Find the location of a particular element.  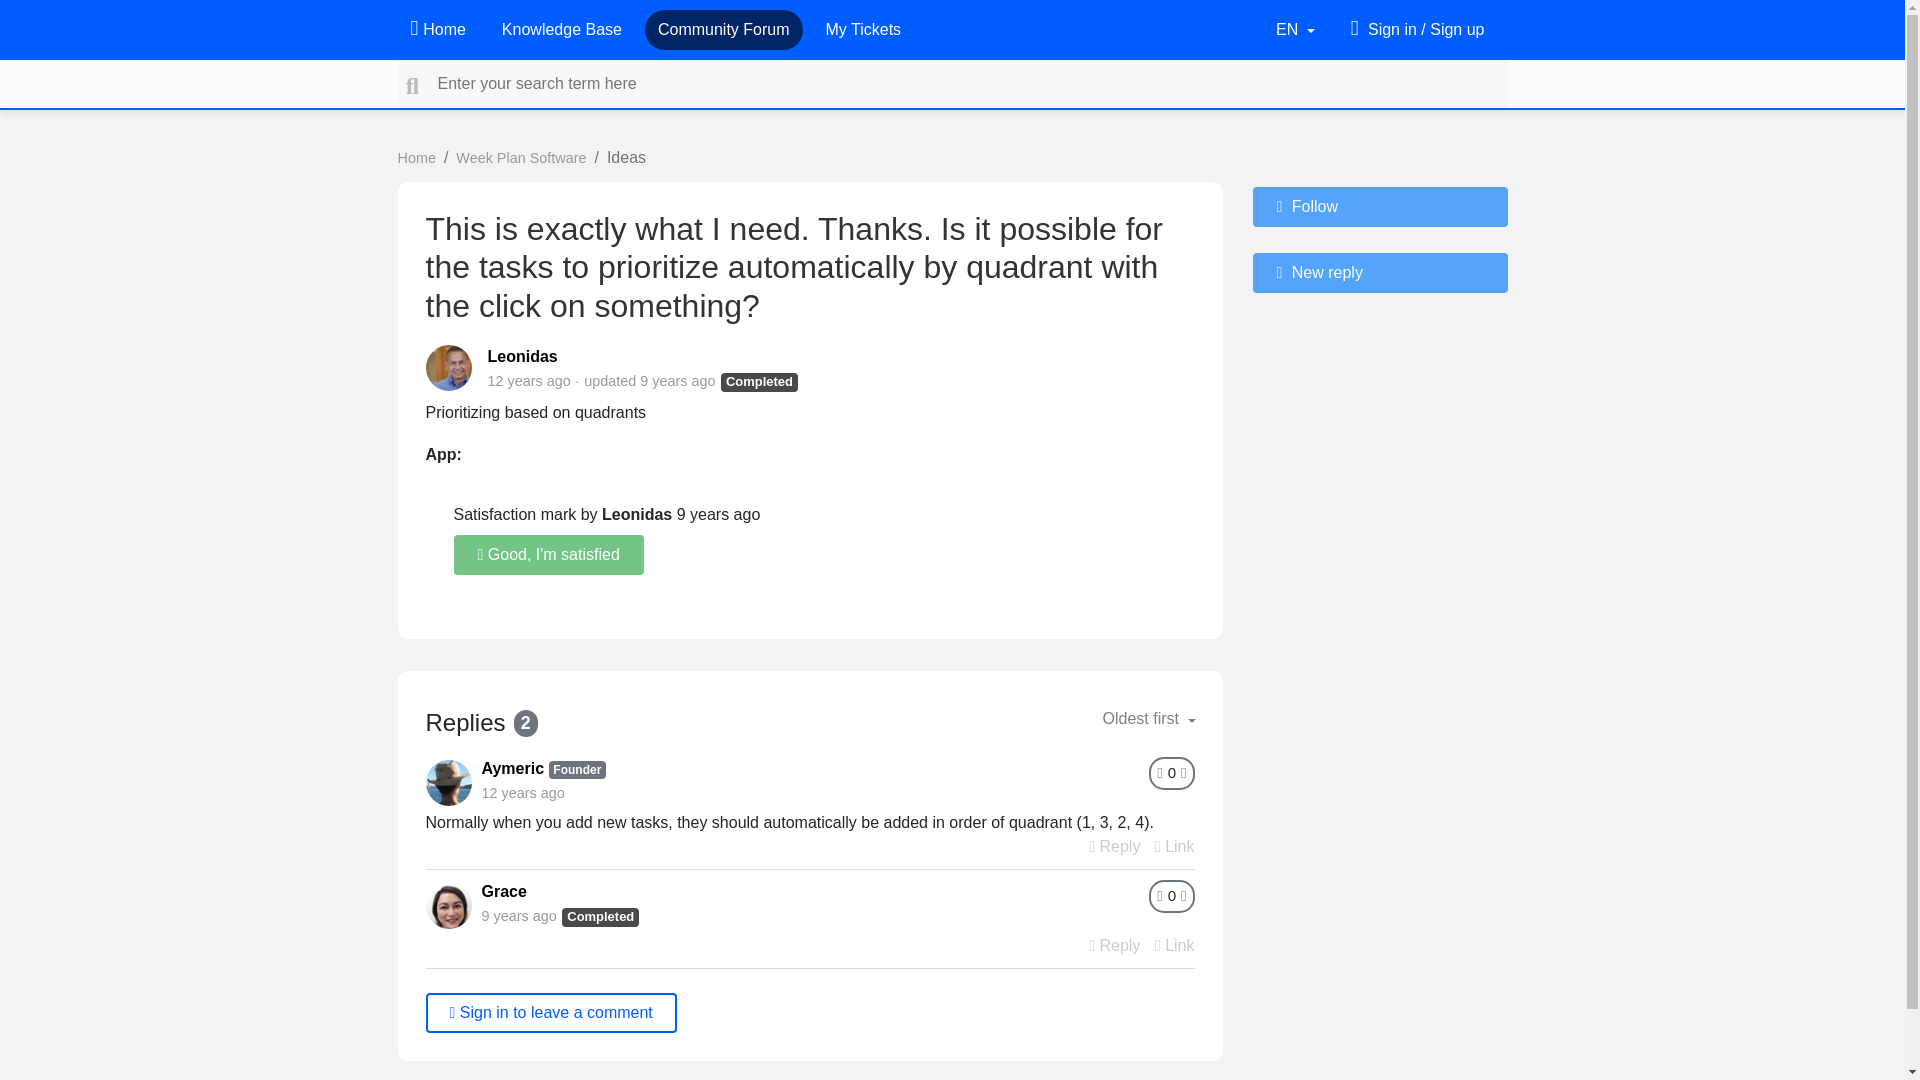

Follow is located at coordinates (1379, 206).